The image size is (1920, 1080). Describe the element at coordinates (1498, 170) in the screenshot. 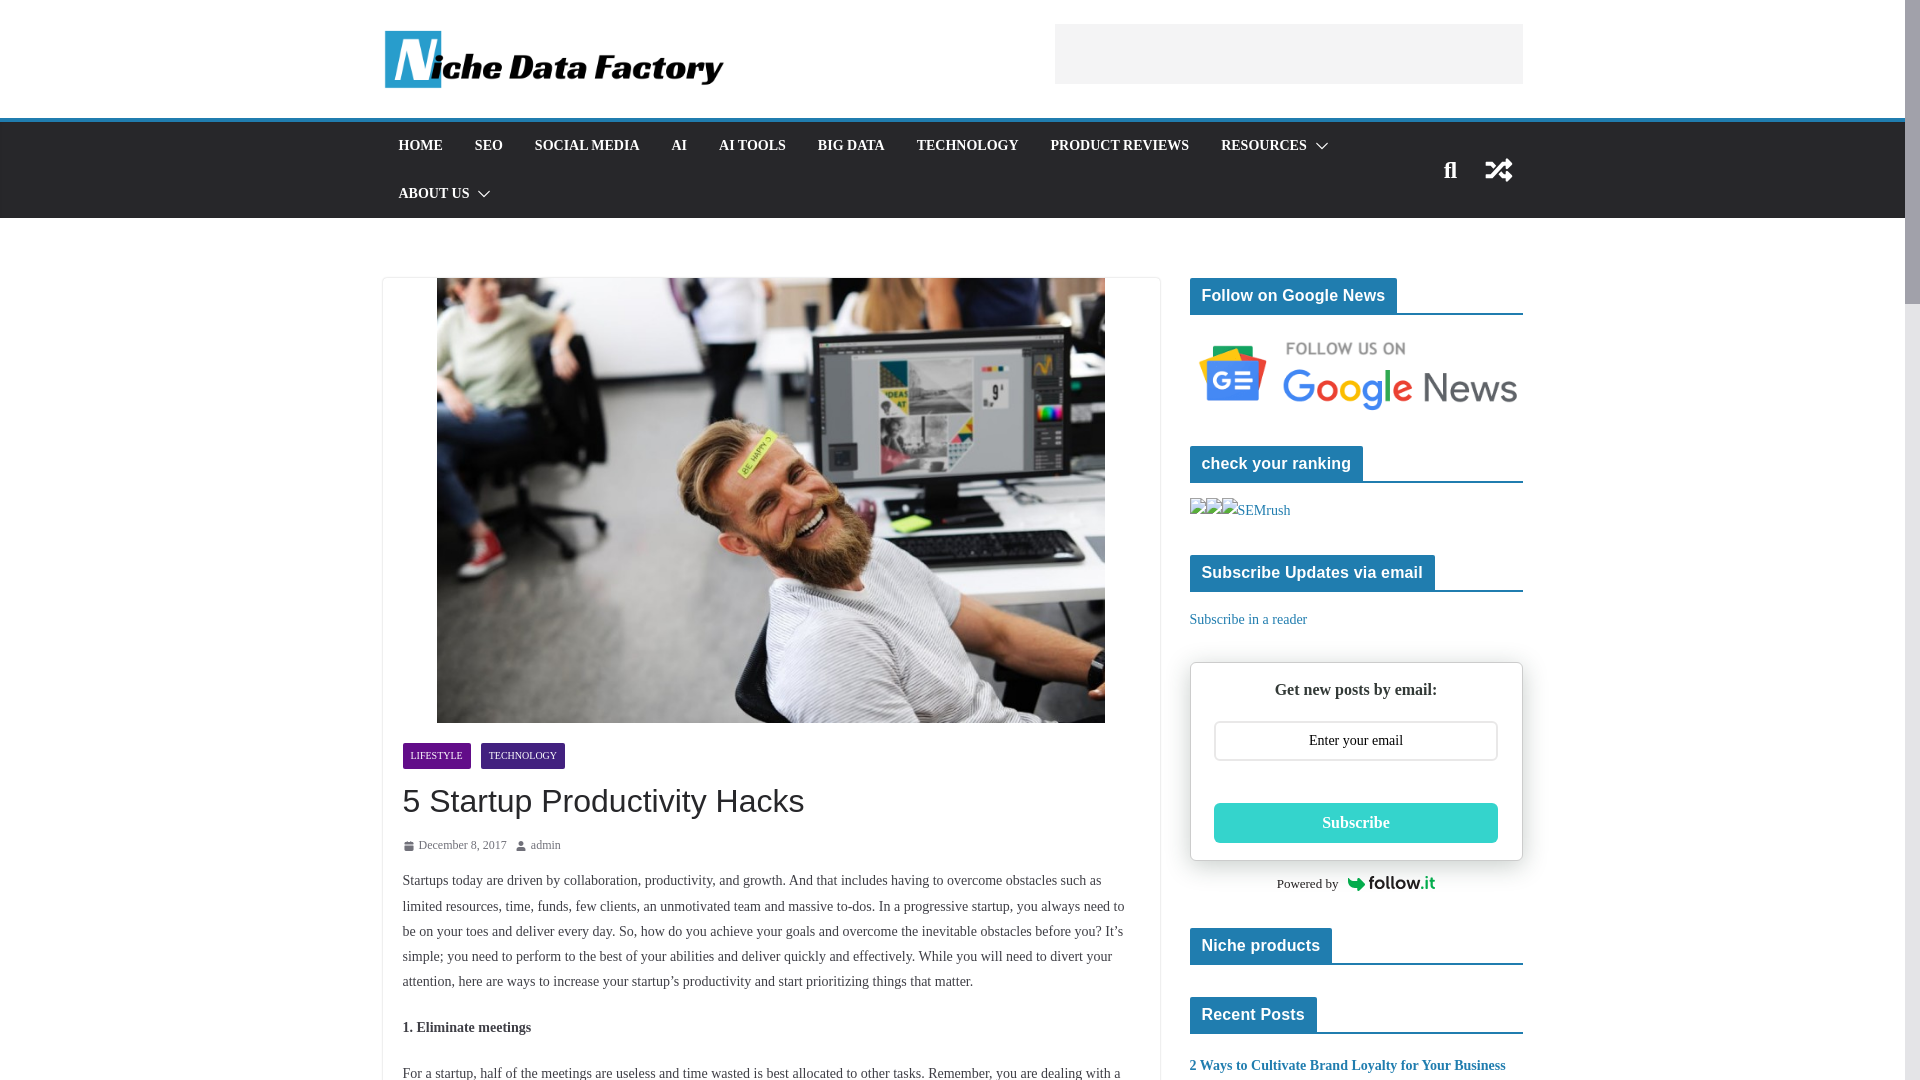

I see `View a random post` at that location.